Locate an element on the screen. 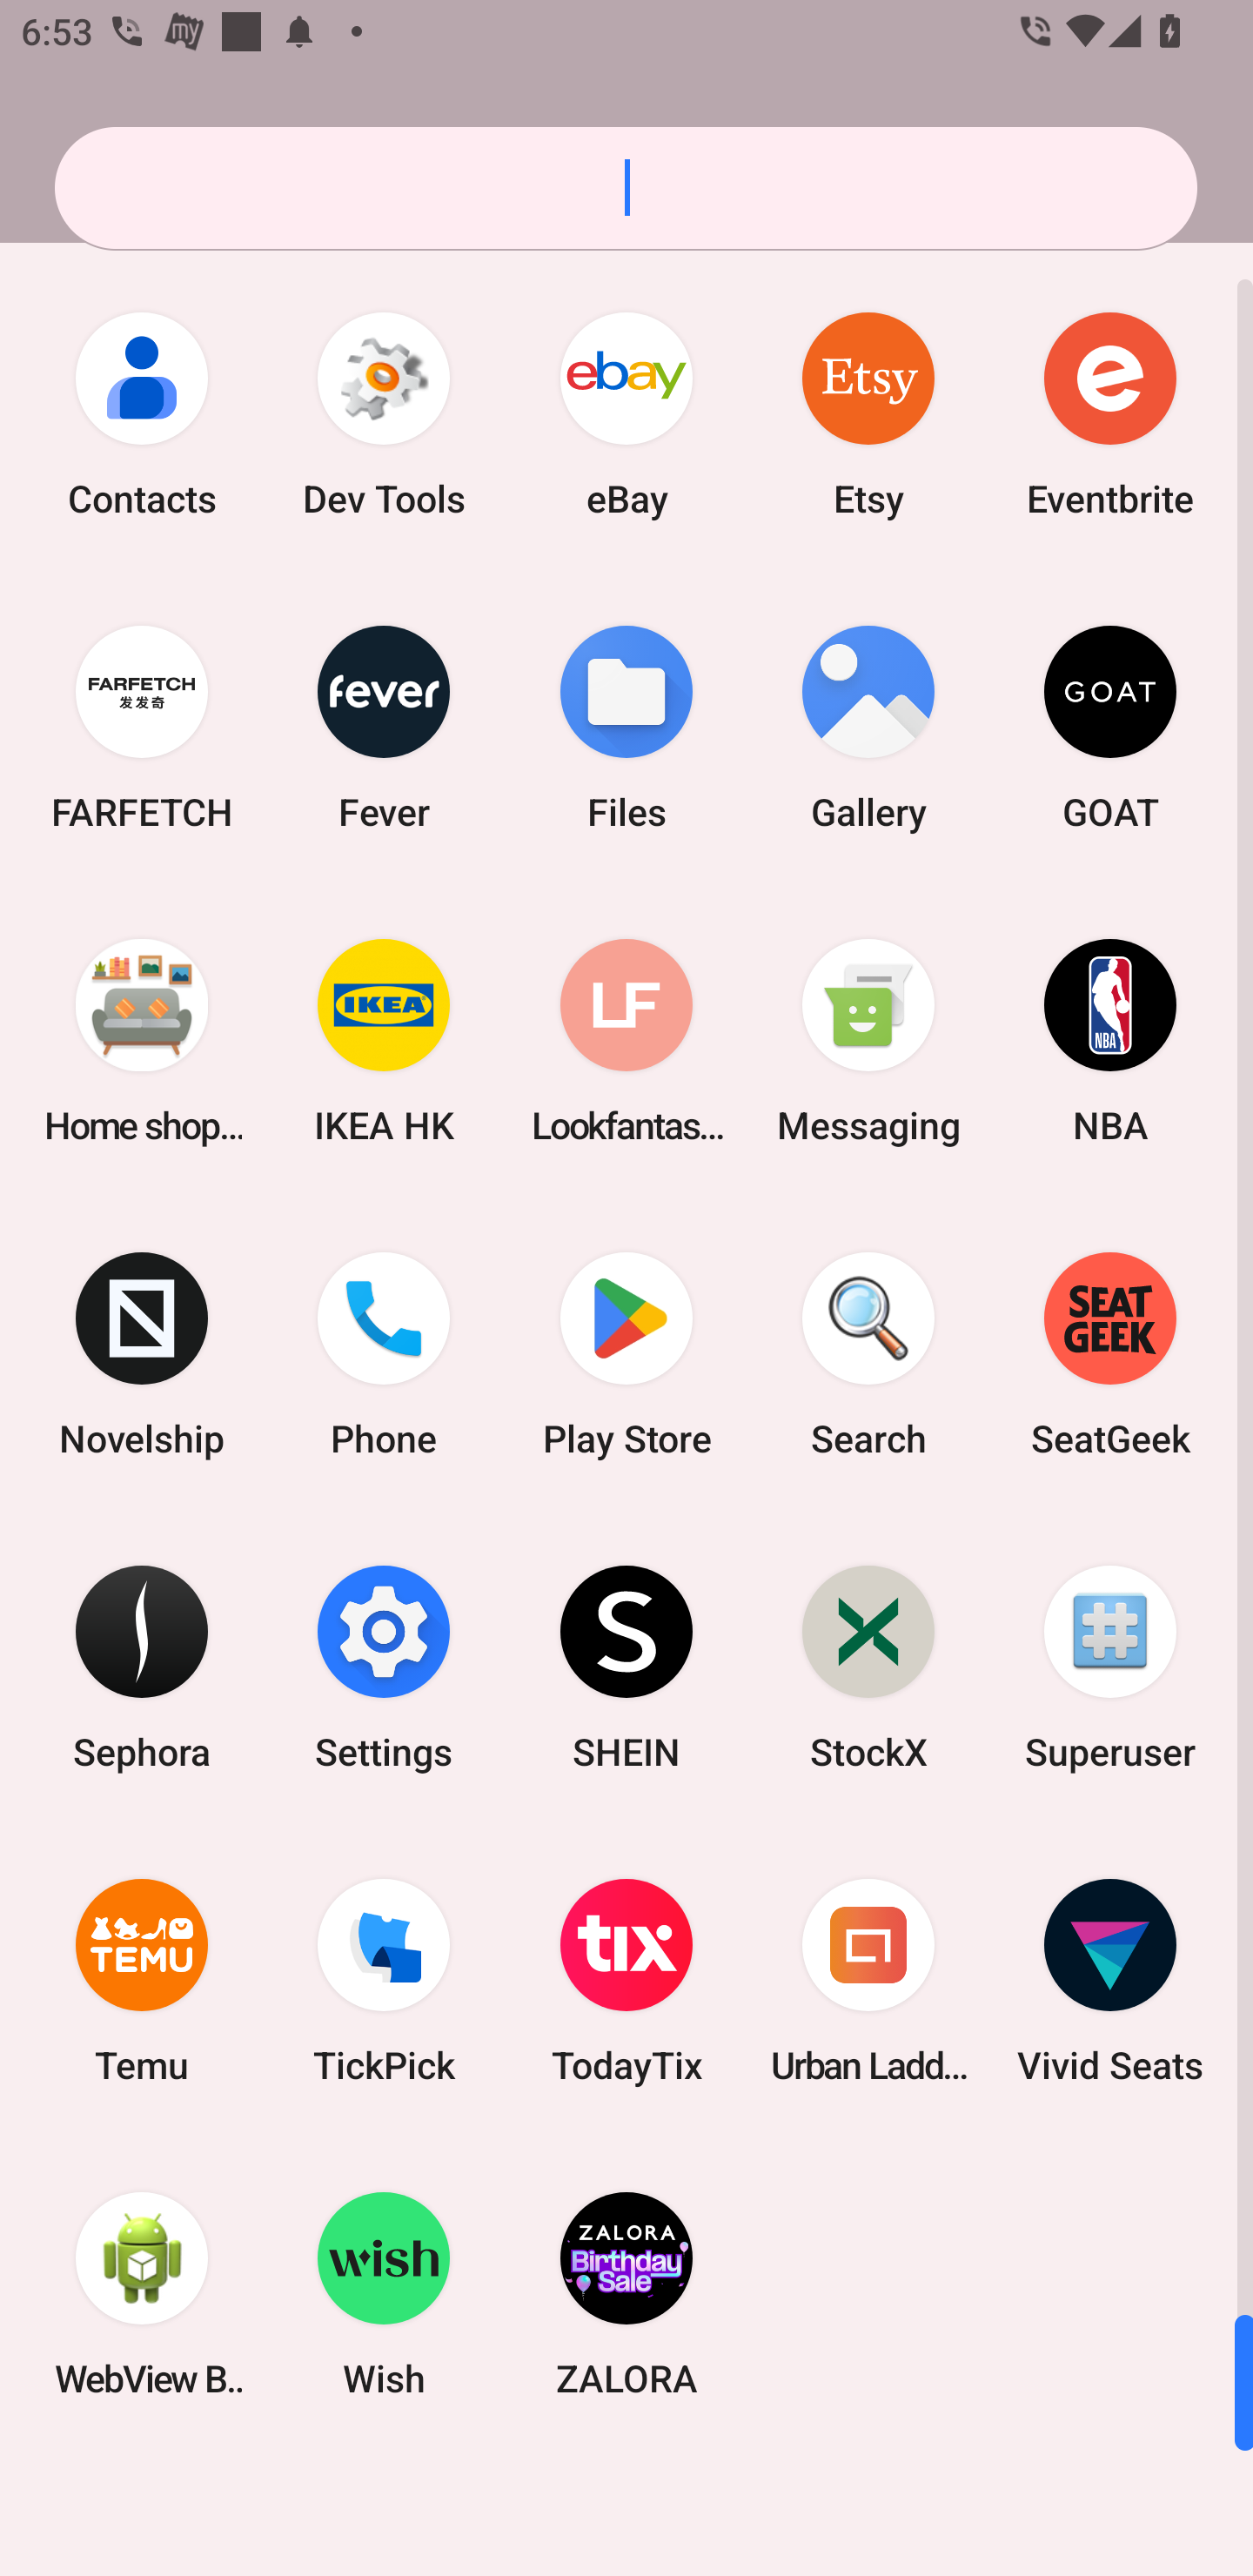 The width and height of the screenshot is (1253, 2576). Contacts is located at coordinates (142, 414).